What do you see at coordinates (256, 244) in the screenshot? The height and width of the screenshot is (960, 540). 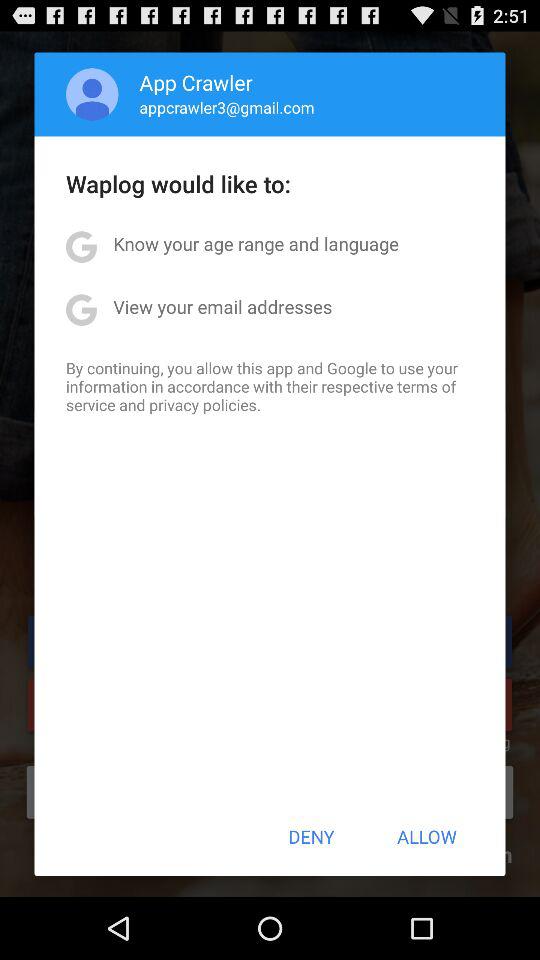 I see `turn off the know your age app` at bounding box center [256, 244].